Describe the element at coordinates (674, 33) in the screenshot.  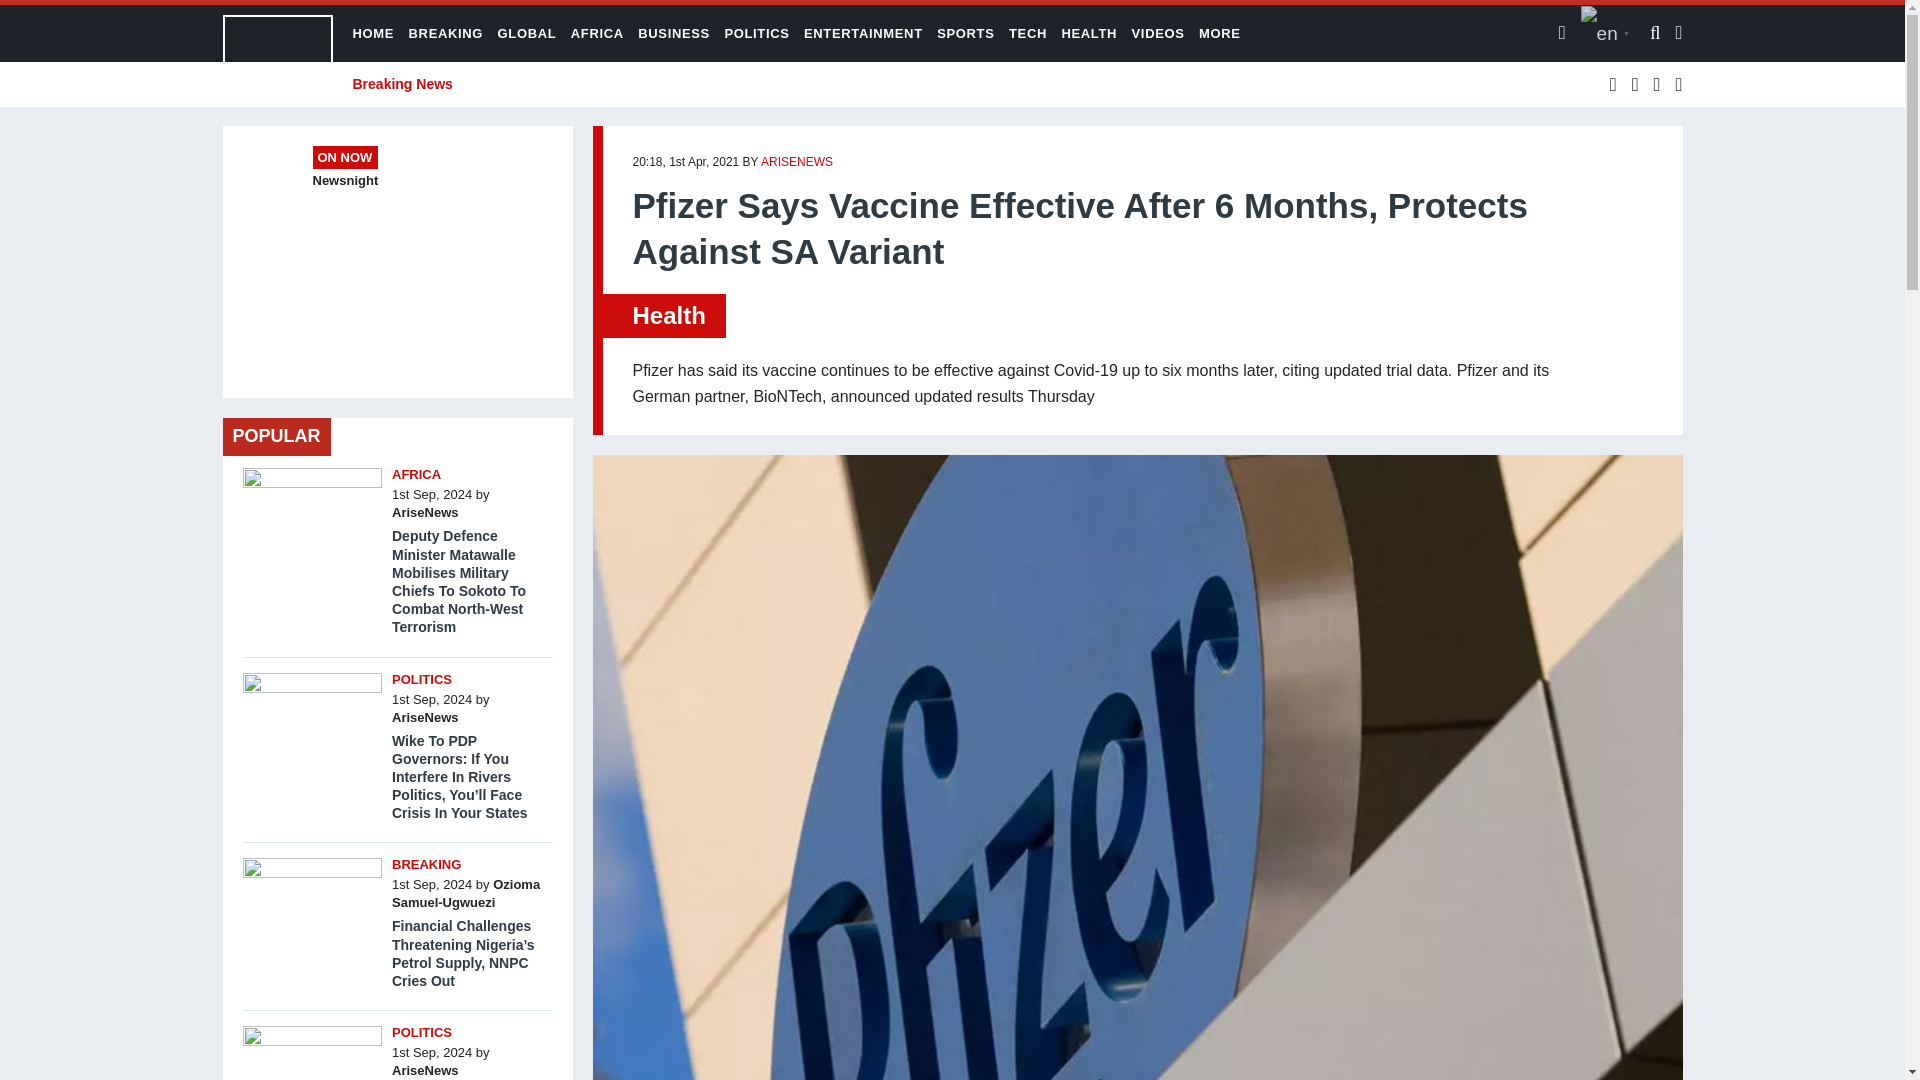
I see `BUSINESS` at that location.